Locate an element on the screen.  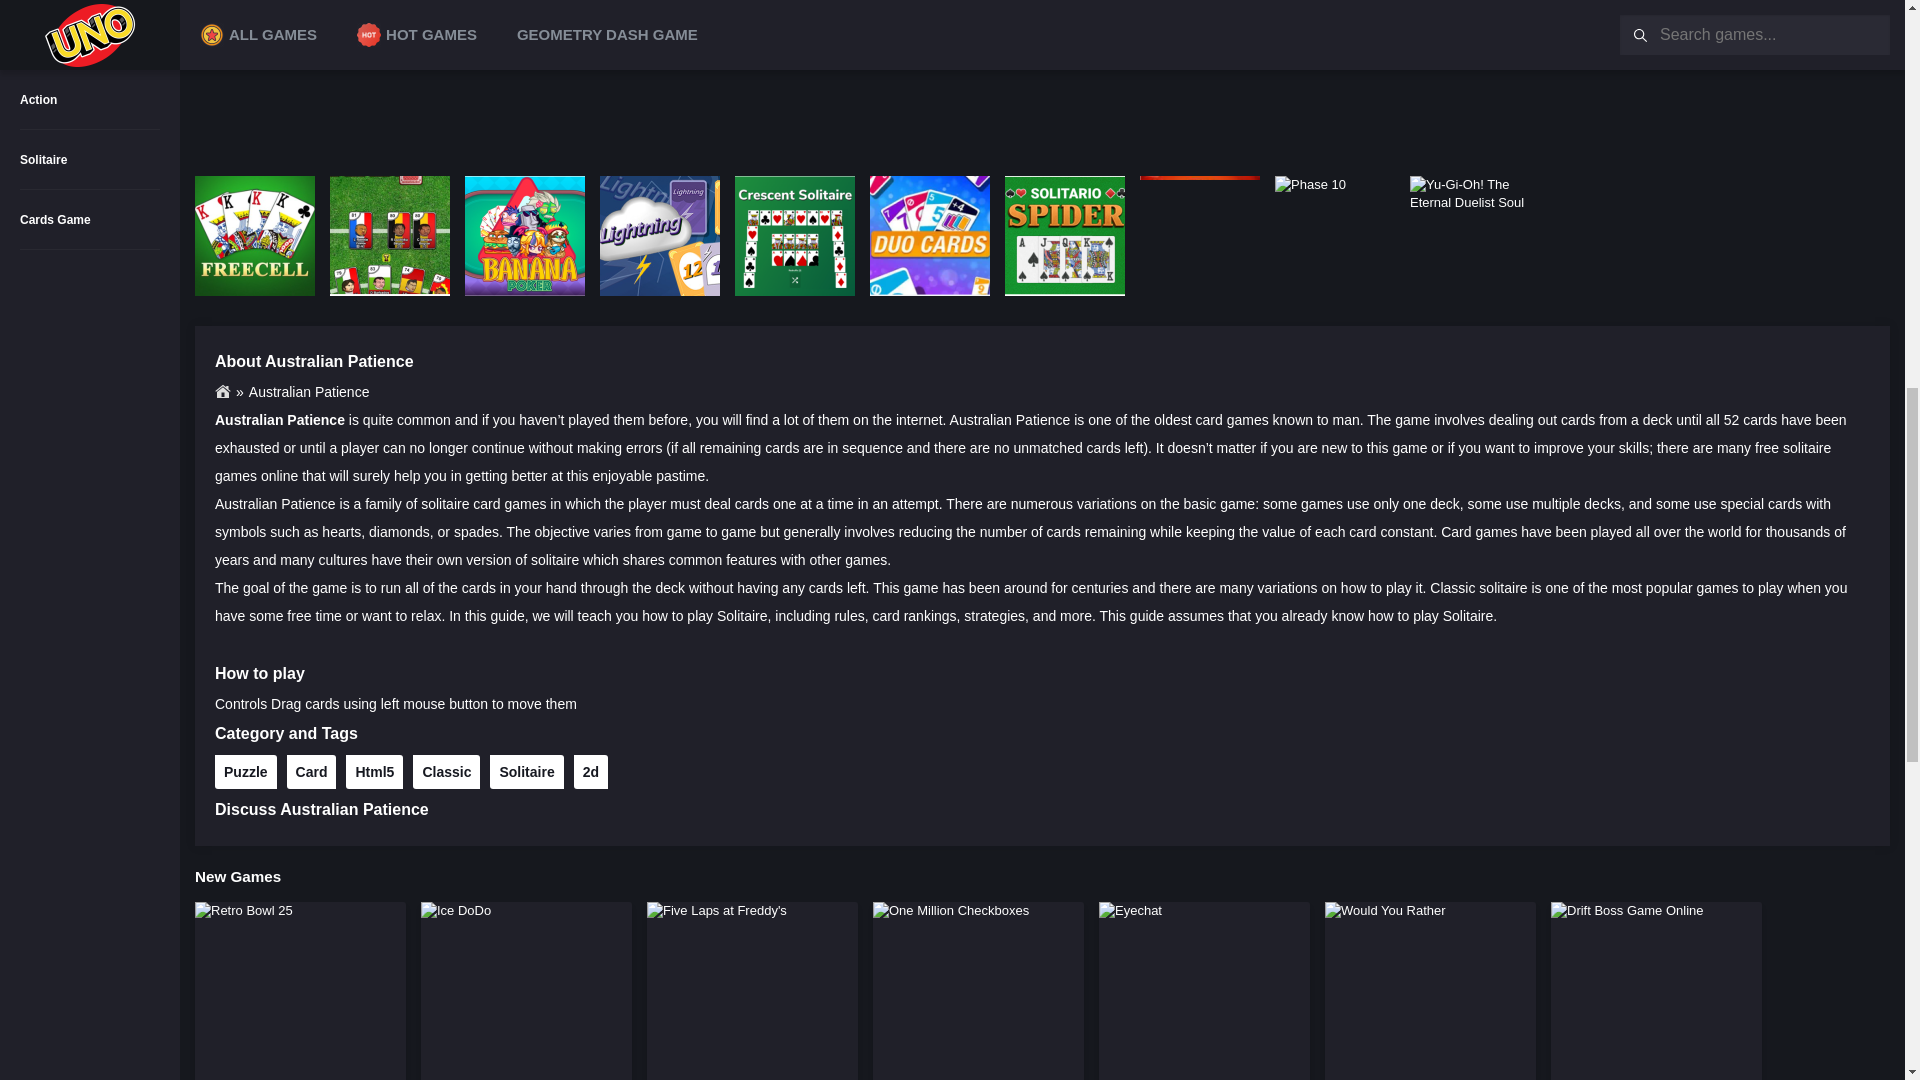
DUO Cards is located at coordinates (930, 236).